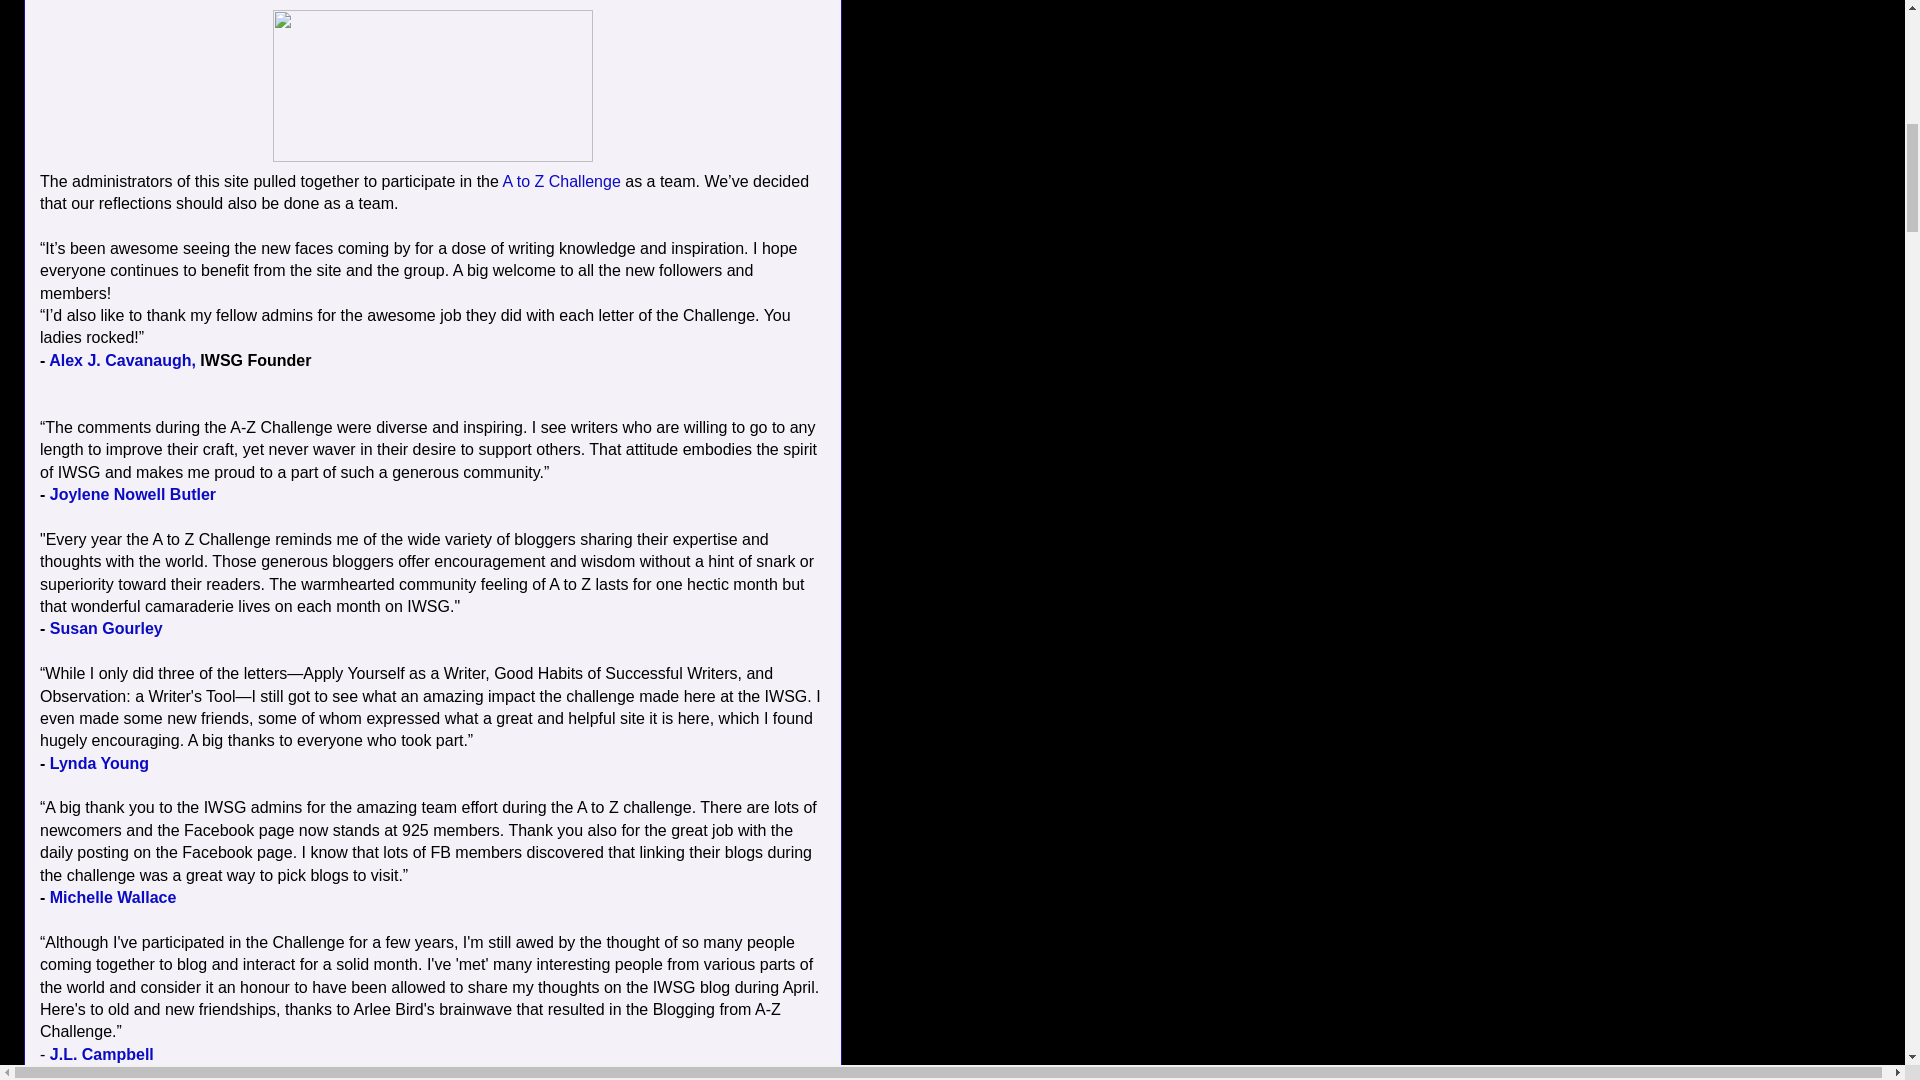 The image size is (1920, 1080). I want to click on Michelle Wallace, so click(112, 897).